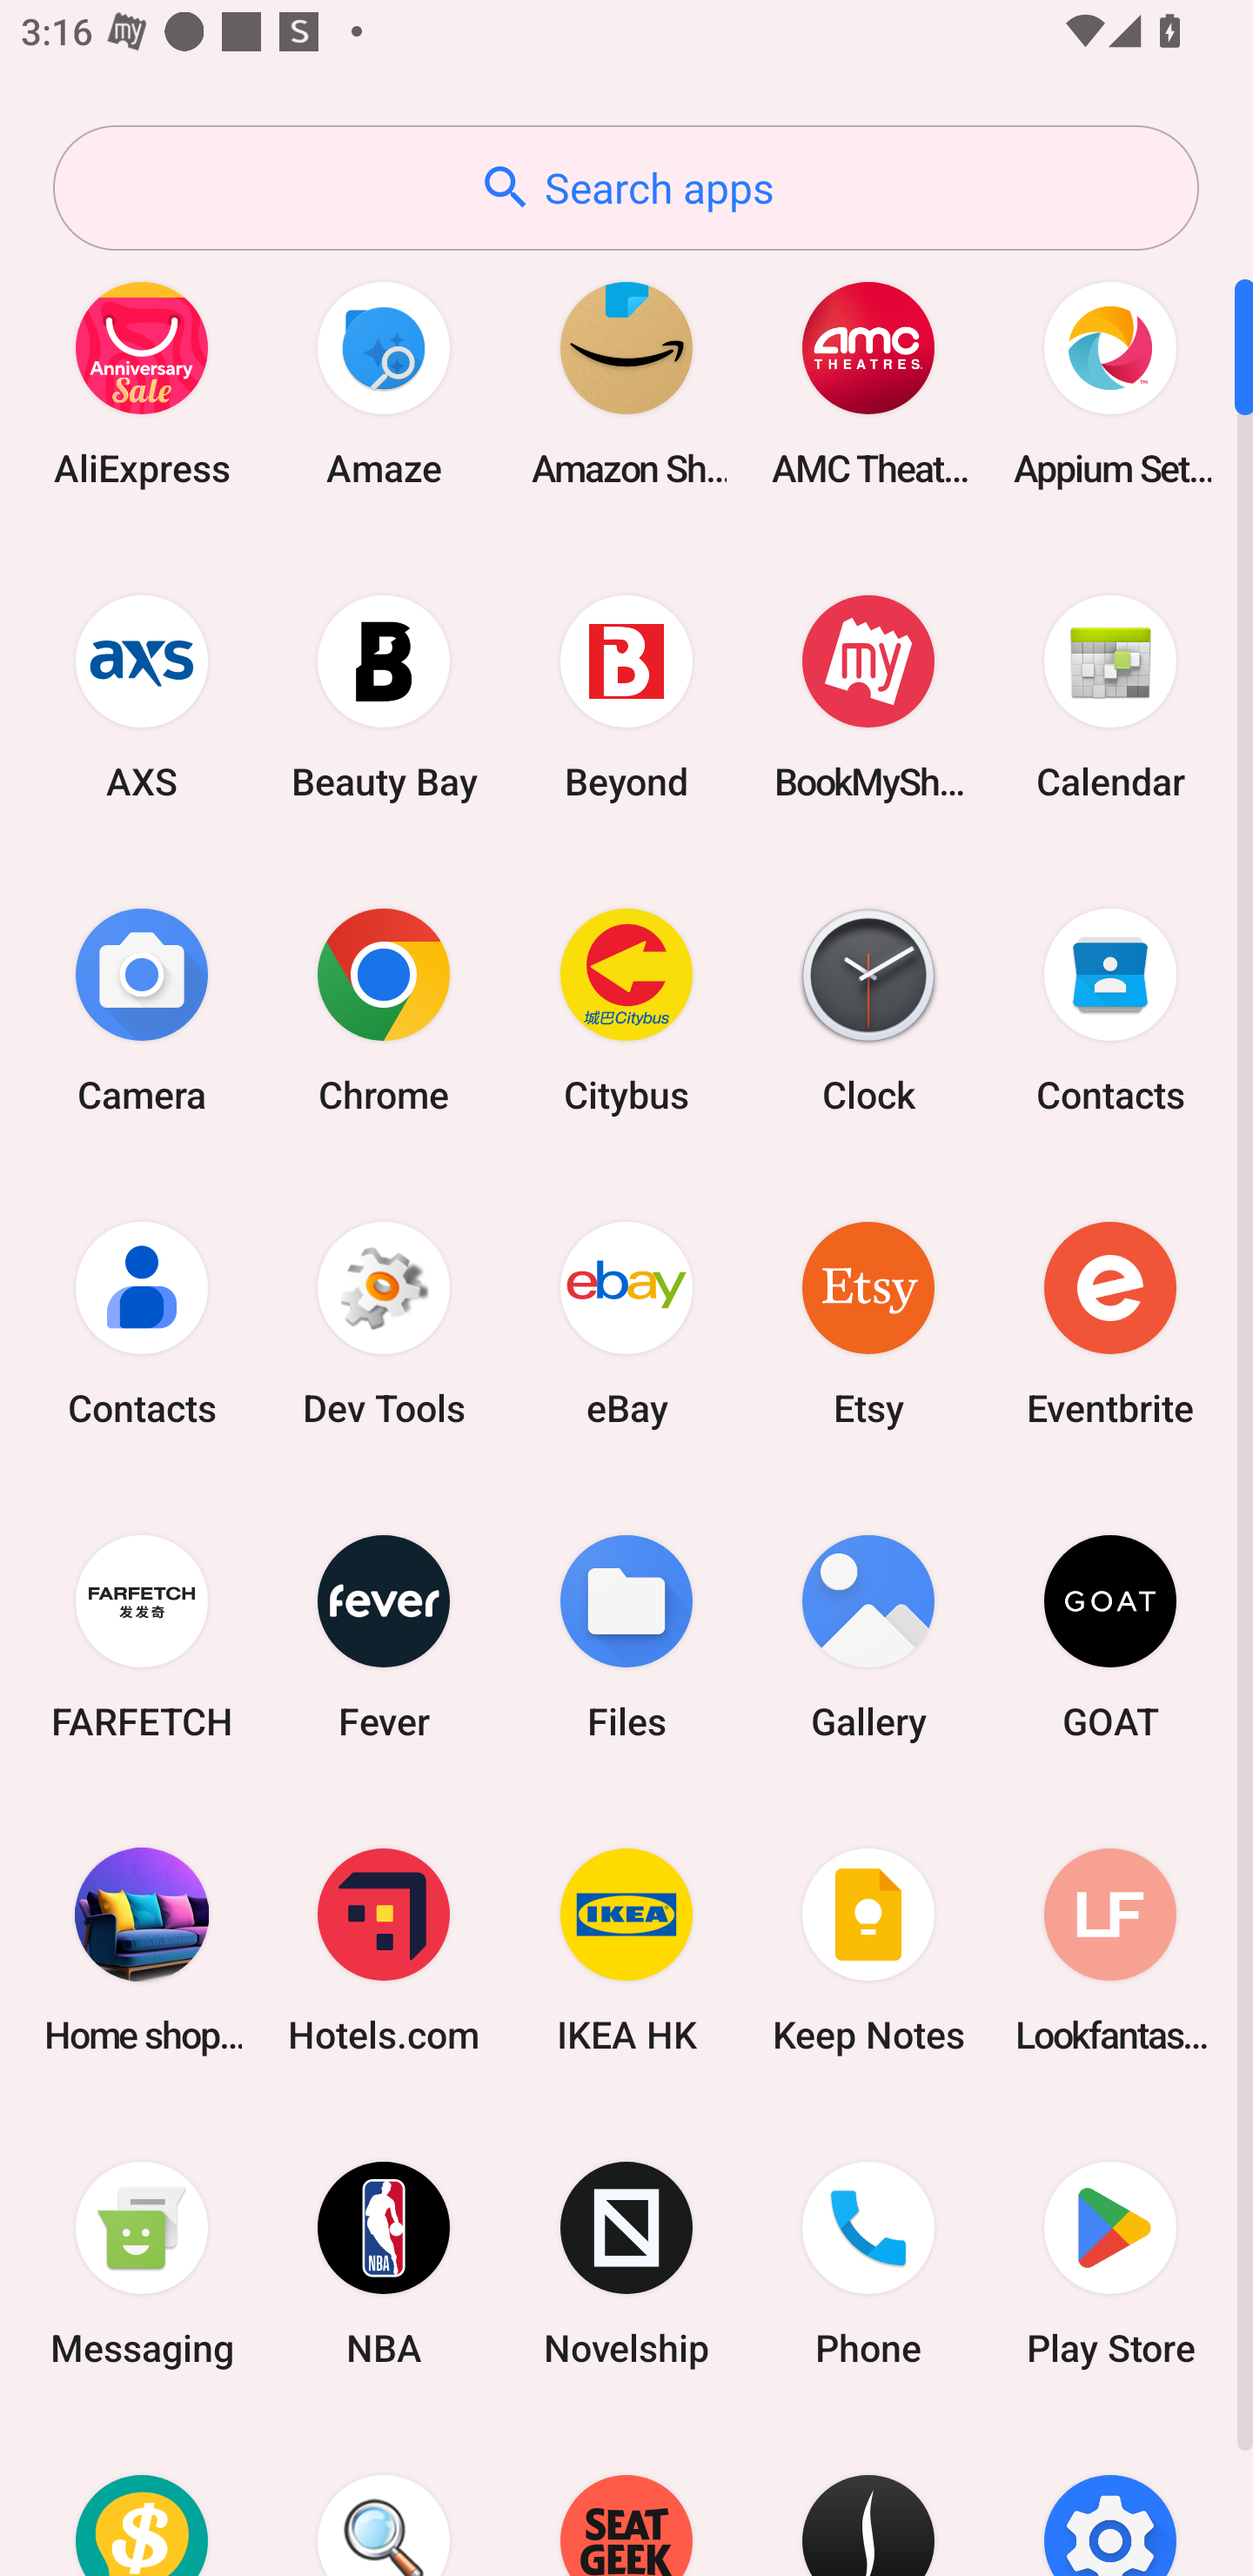 The height and width of the screenshot is (2576, 1253). Describe the element at coordinates (384, 696) in the screenshot. I see `Beauty Bay` at that location.